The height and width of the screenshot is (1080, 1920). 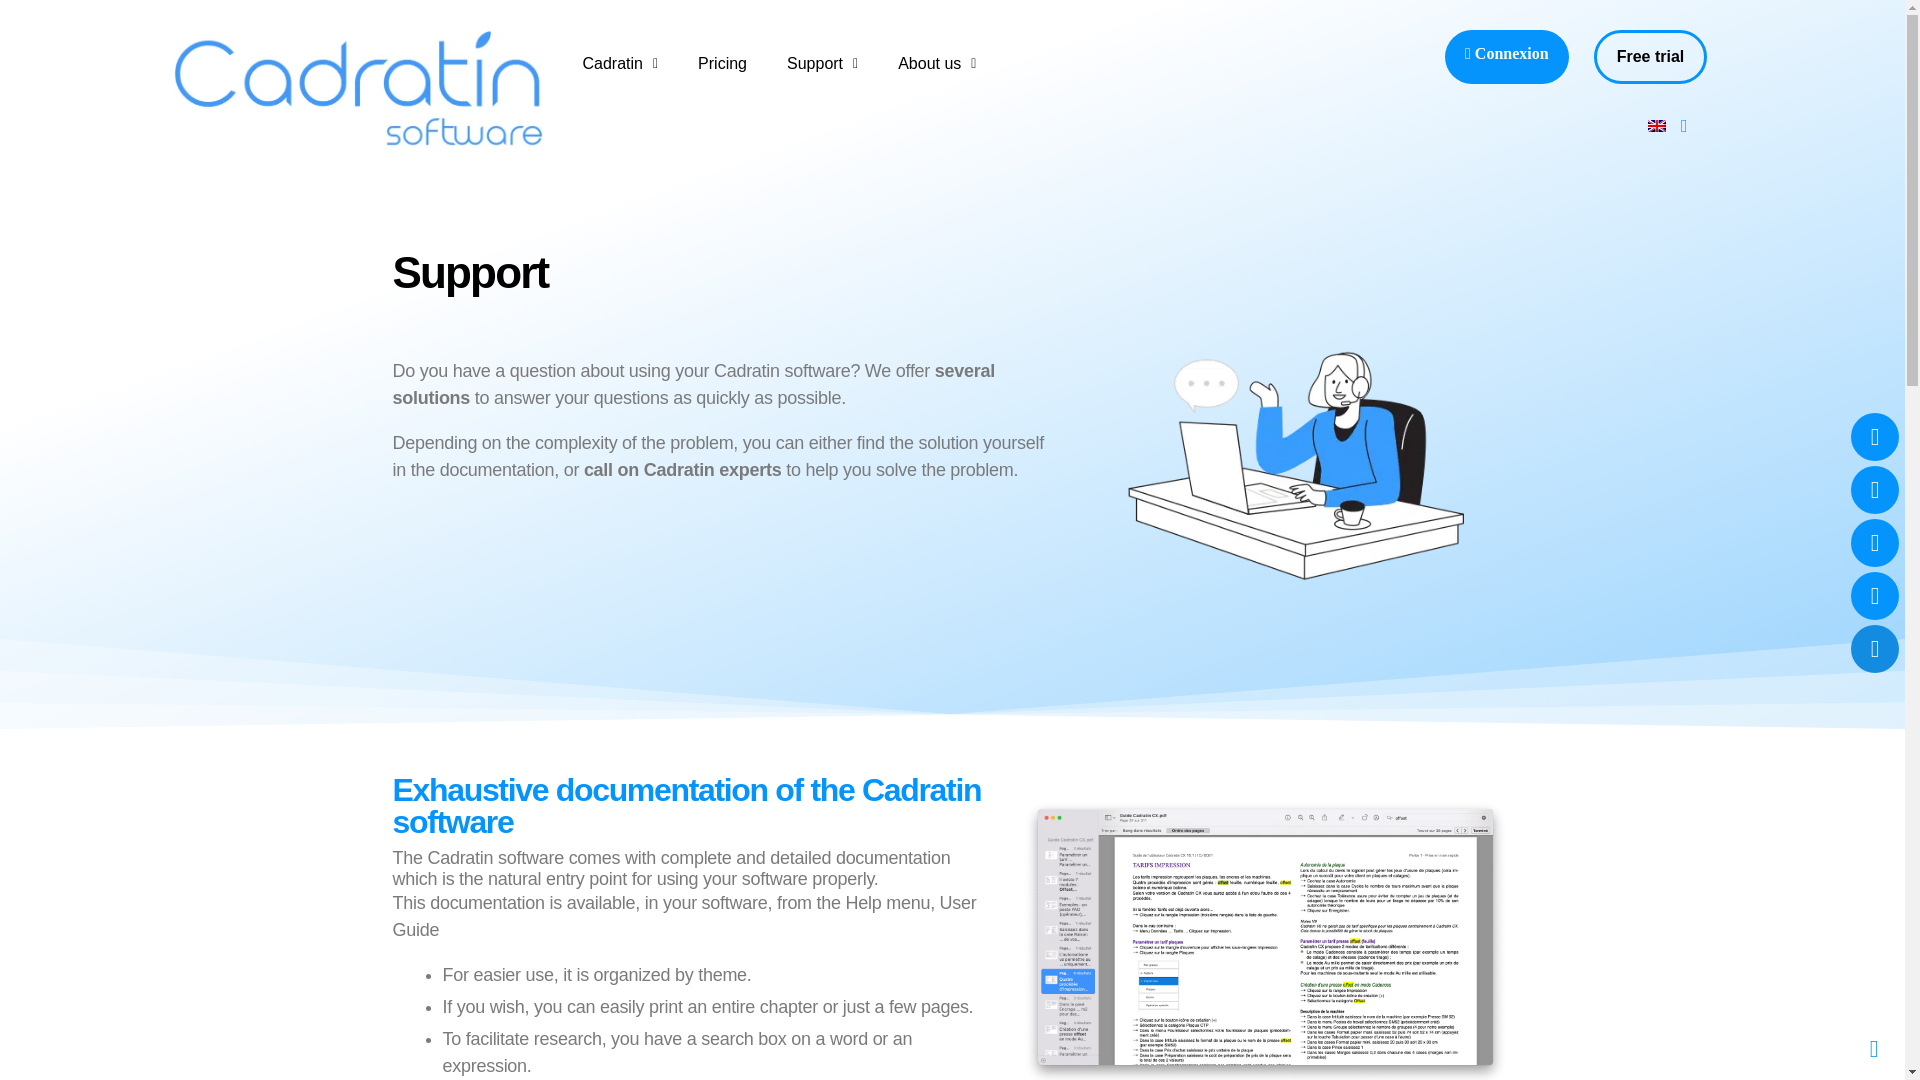 What do you see at coordinates (722, 63) in the screenshot?
I see `Pricing` at bounding box center [722, 63].